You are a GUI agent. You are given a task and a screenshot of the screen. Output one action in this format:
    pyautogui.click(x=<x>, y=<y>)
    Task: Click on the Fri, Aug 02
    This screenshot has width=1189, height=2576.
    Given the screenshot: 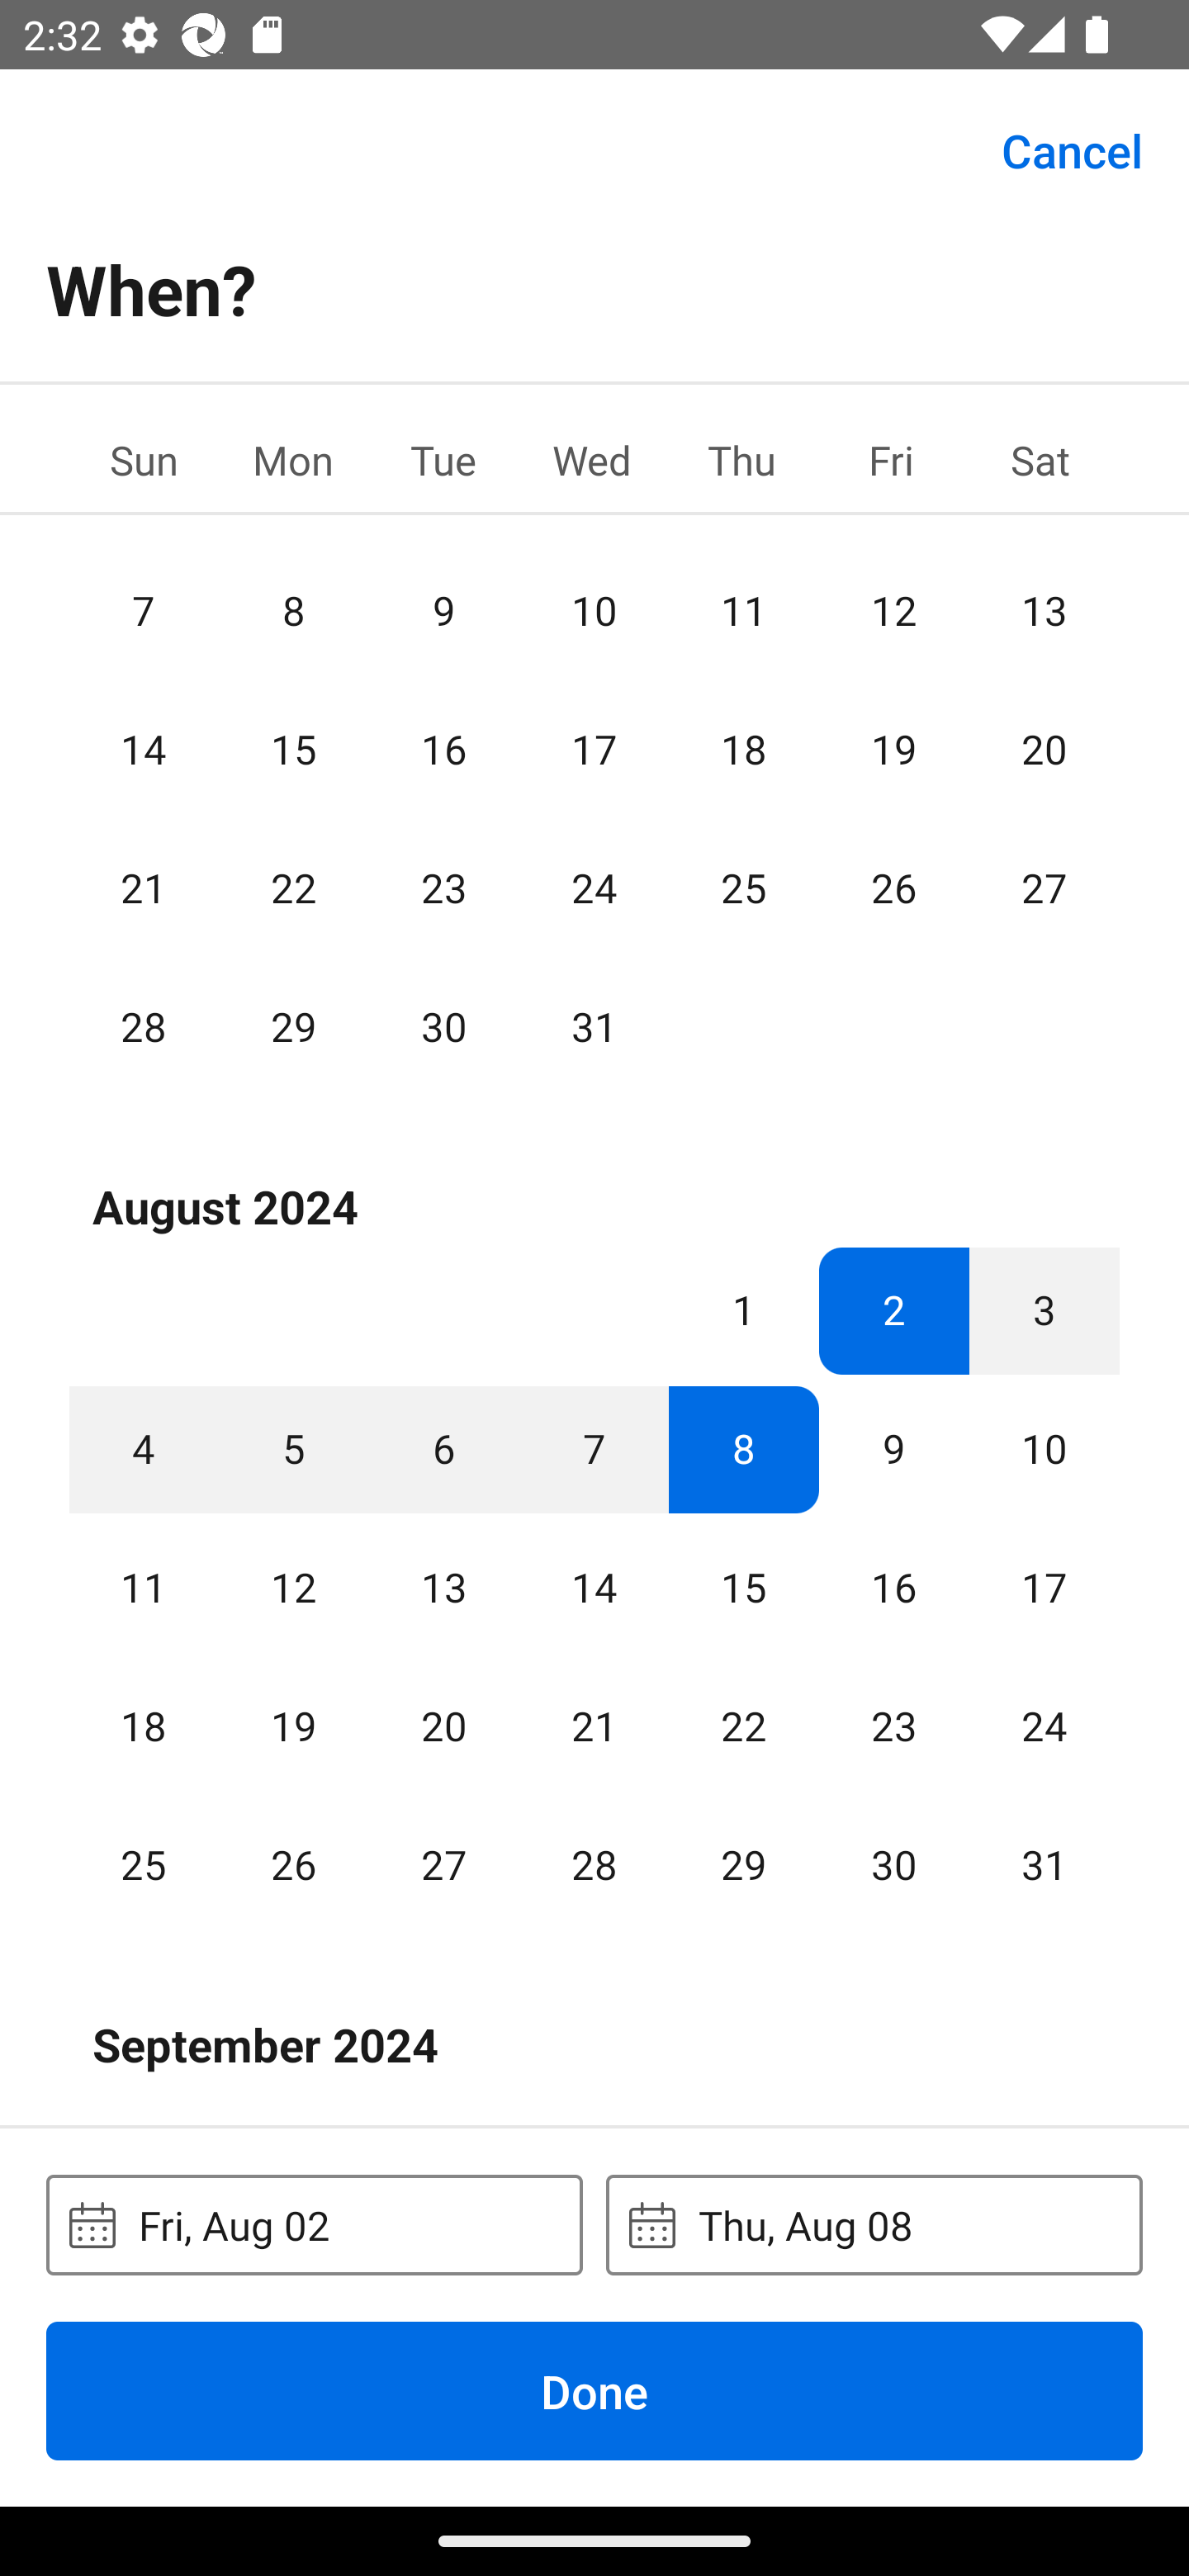 What is the action you would take?
    pyautogui.click(x=314, y=2224)
    